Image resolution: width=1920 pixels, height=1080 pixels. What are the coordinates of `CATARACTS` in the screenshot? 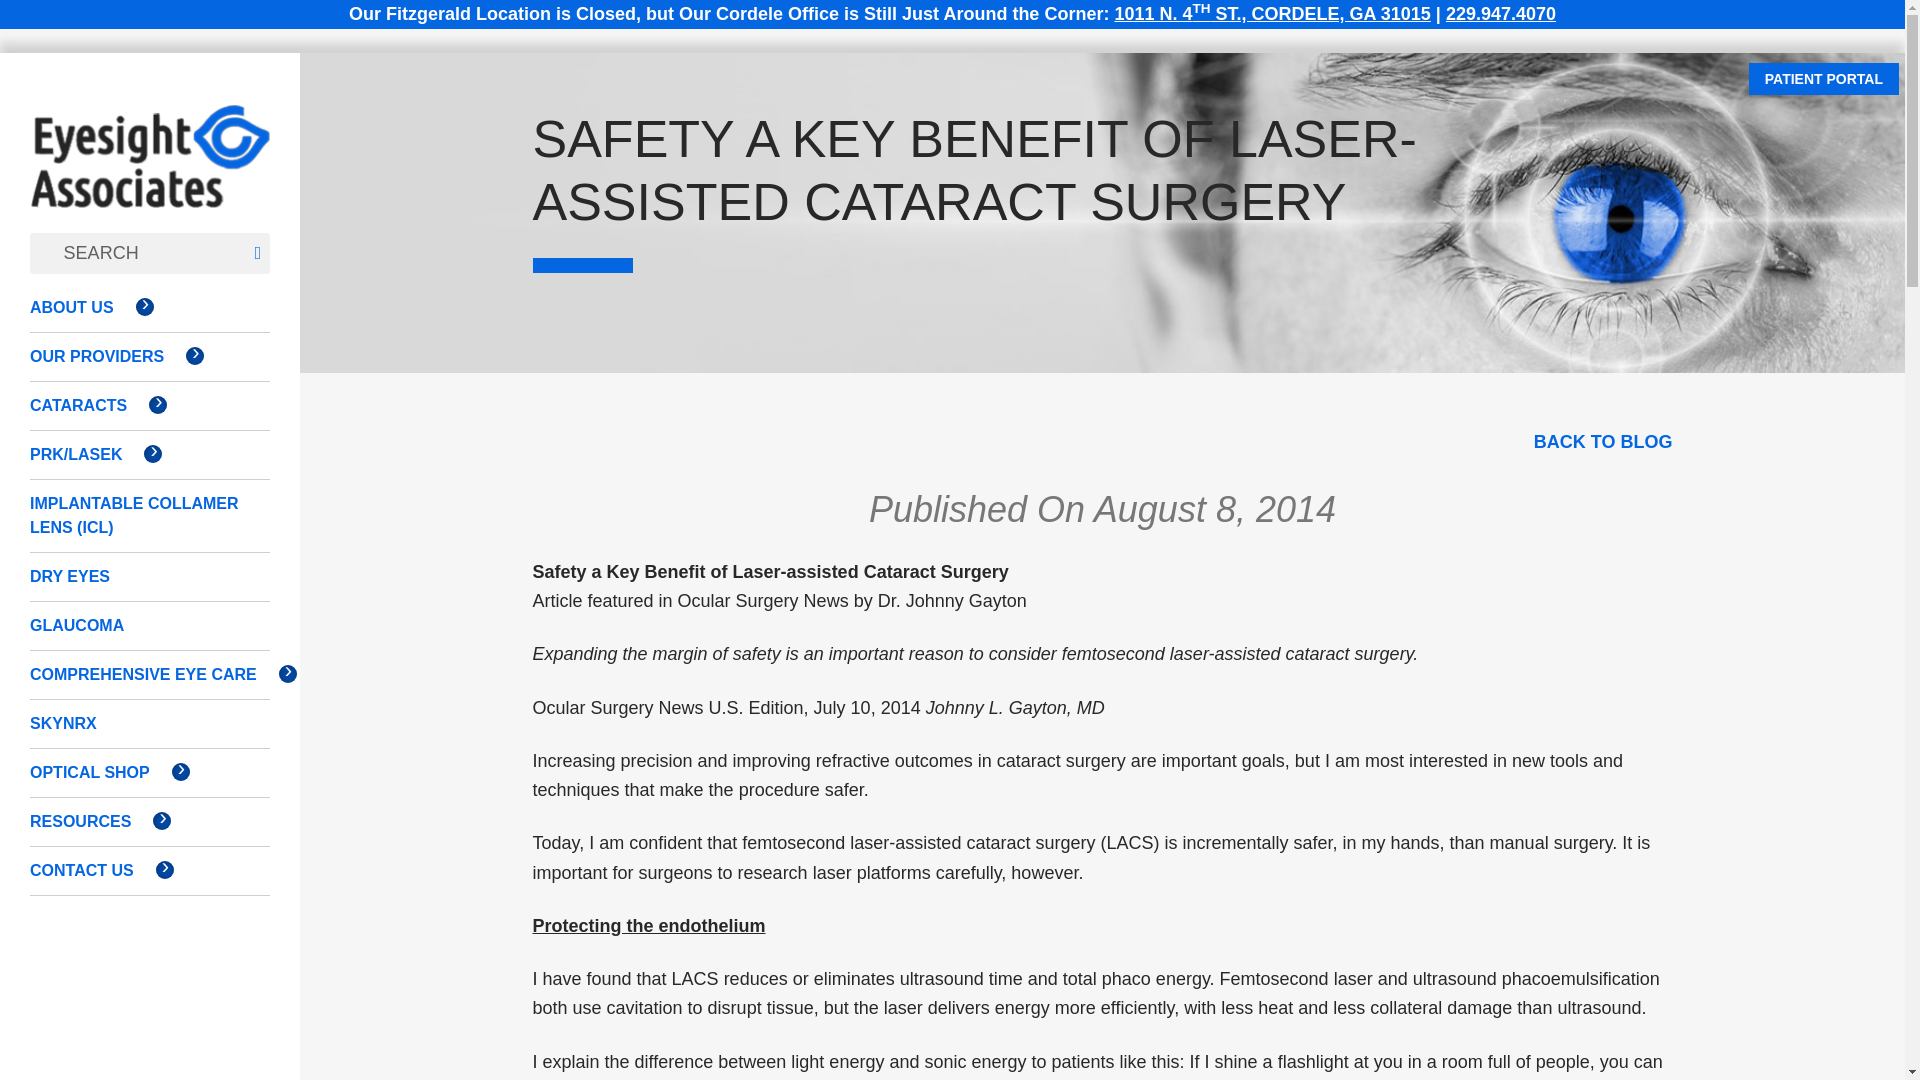 It's located at (84, 406).